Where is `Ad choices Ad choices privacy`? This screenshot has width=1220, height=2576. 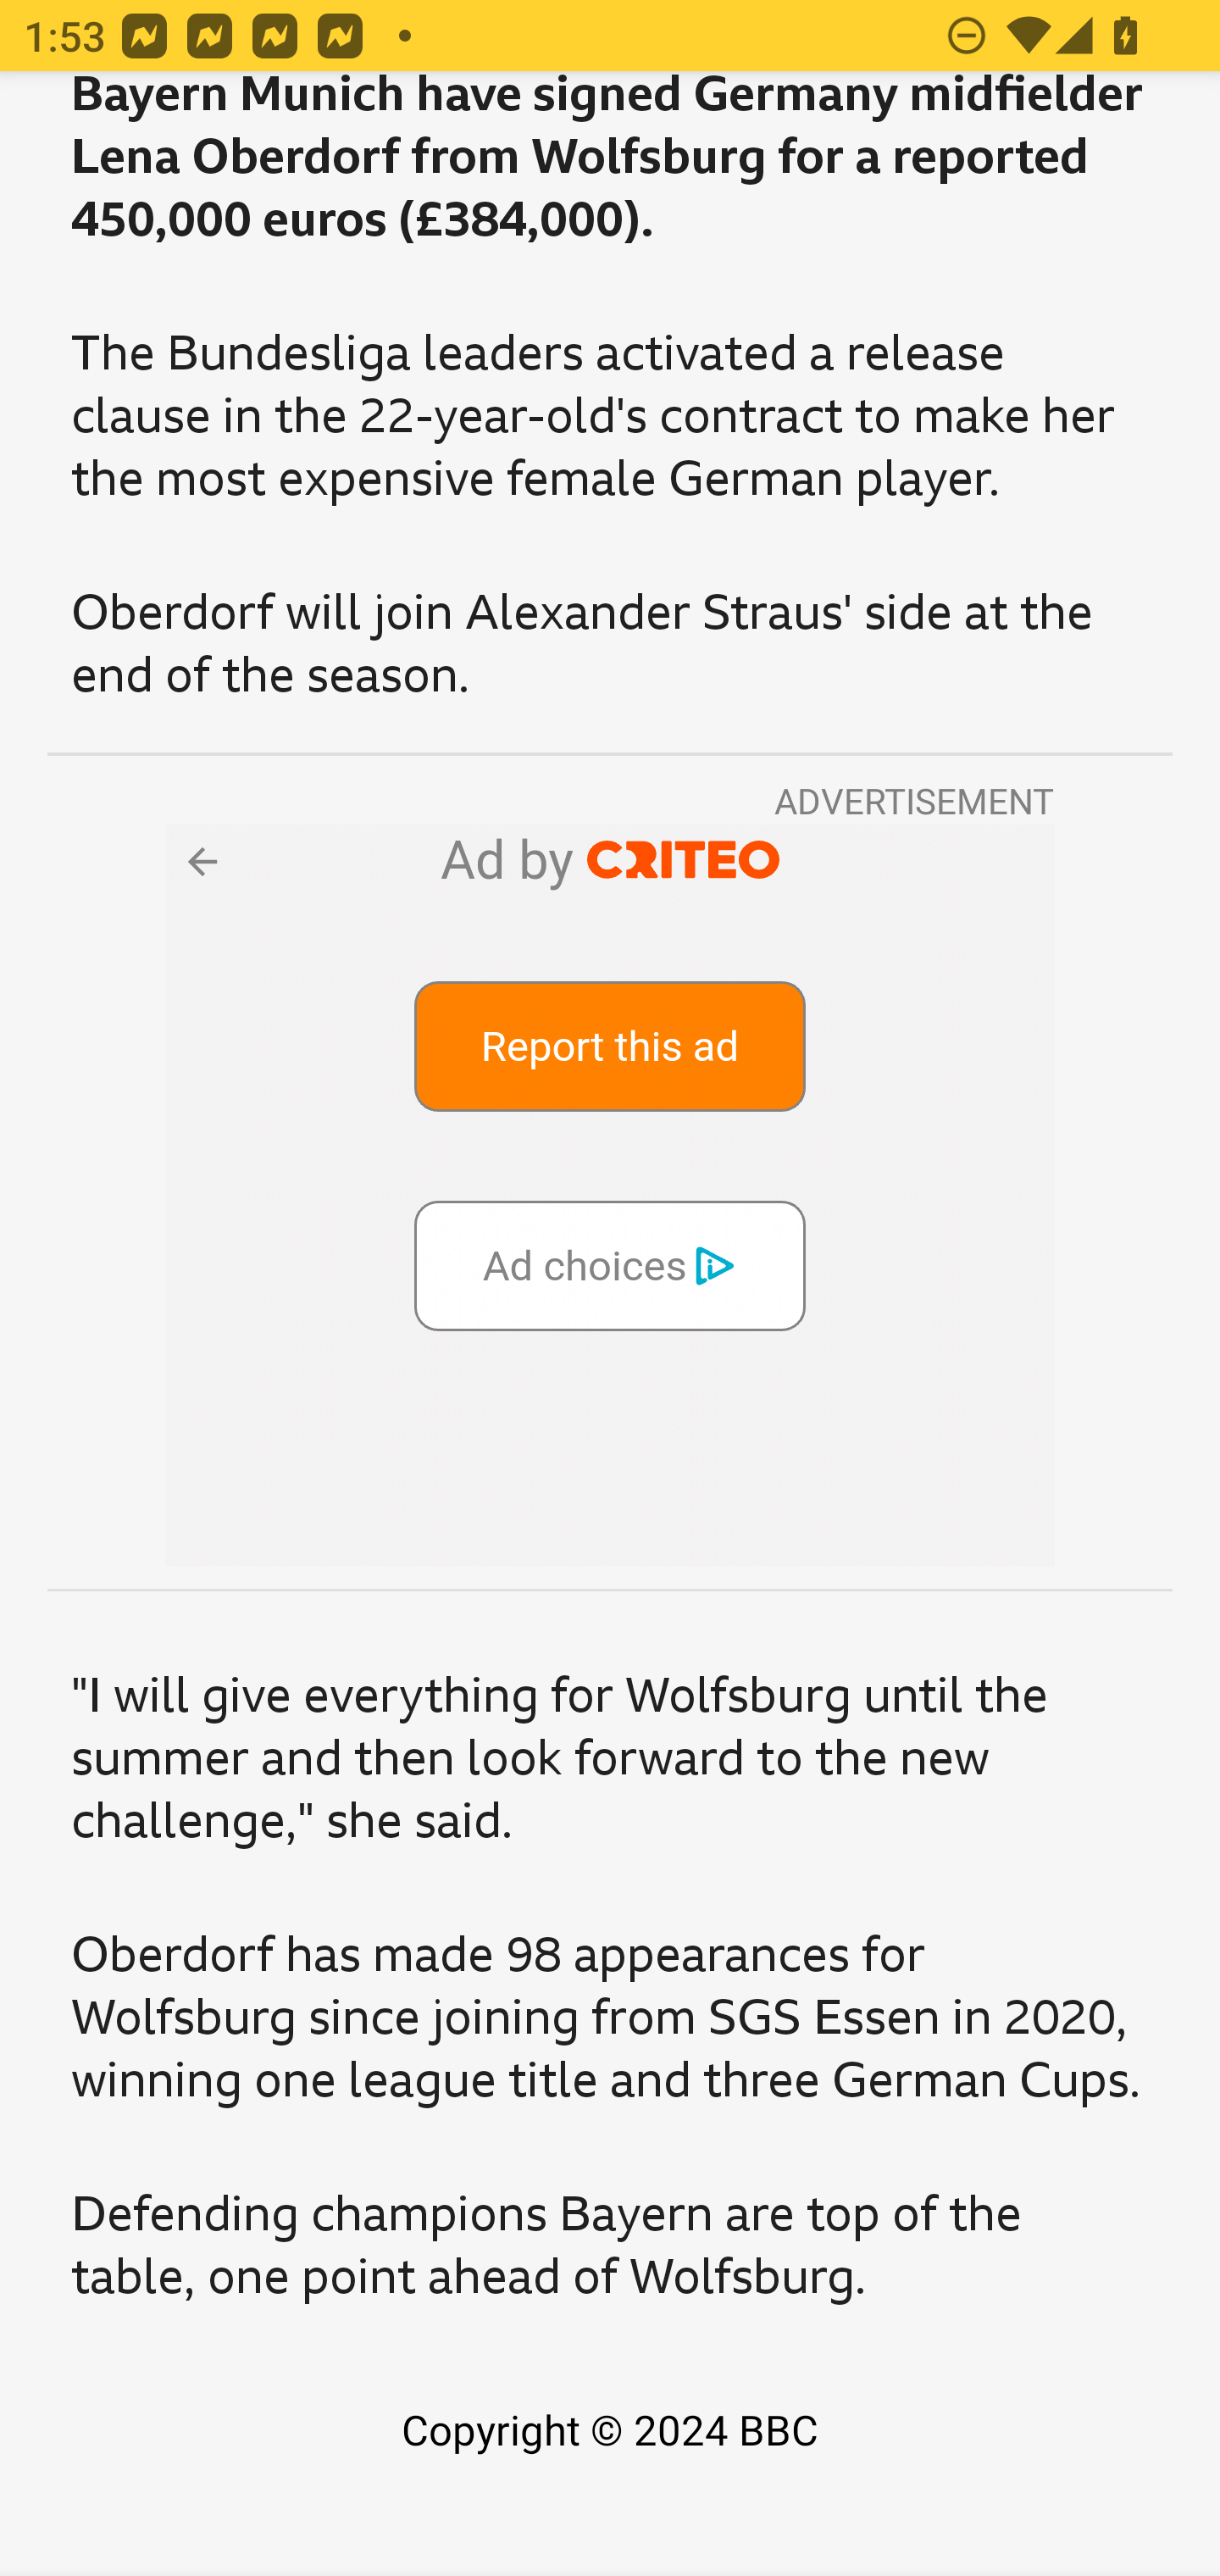 Ad choices Ad choices privacy is located at coordinates (611, 1264).